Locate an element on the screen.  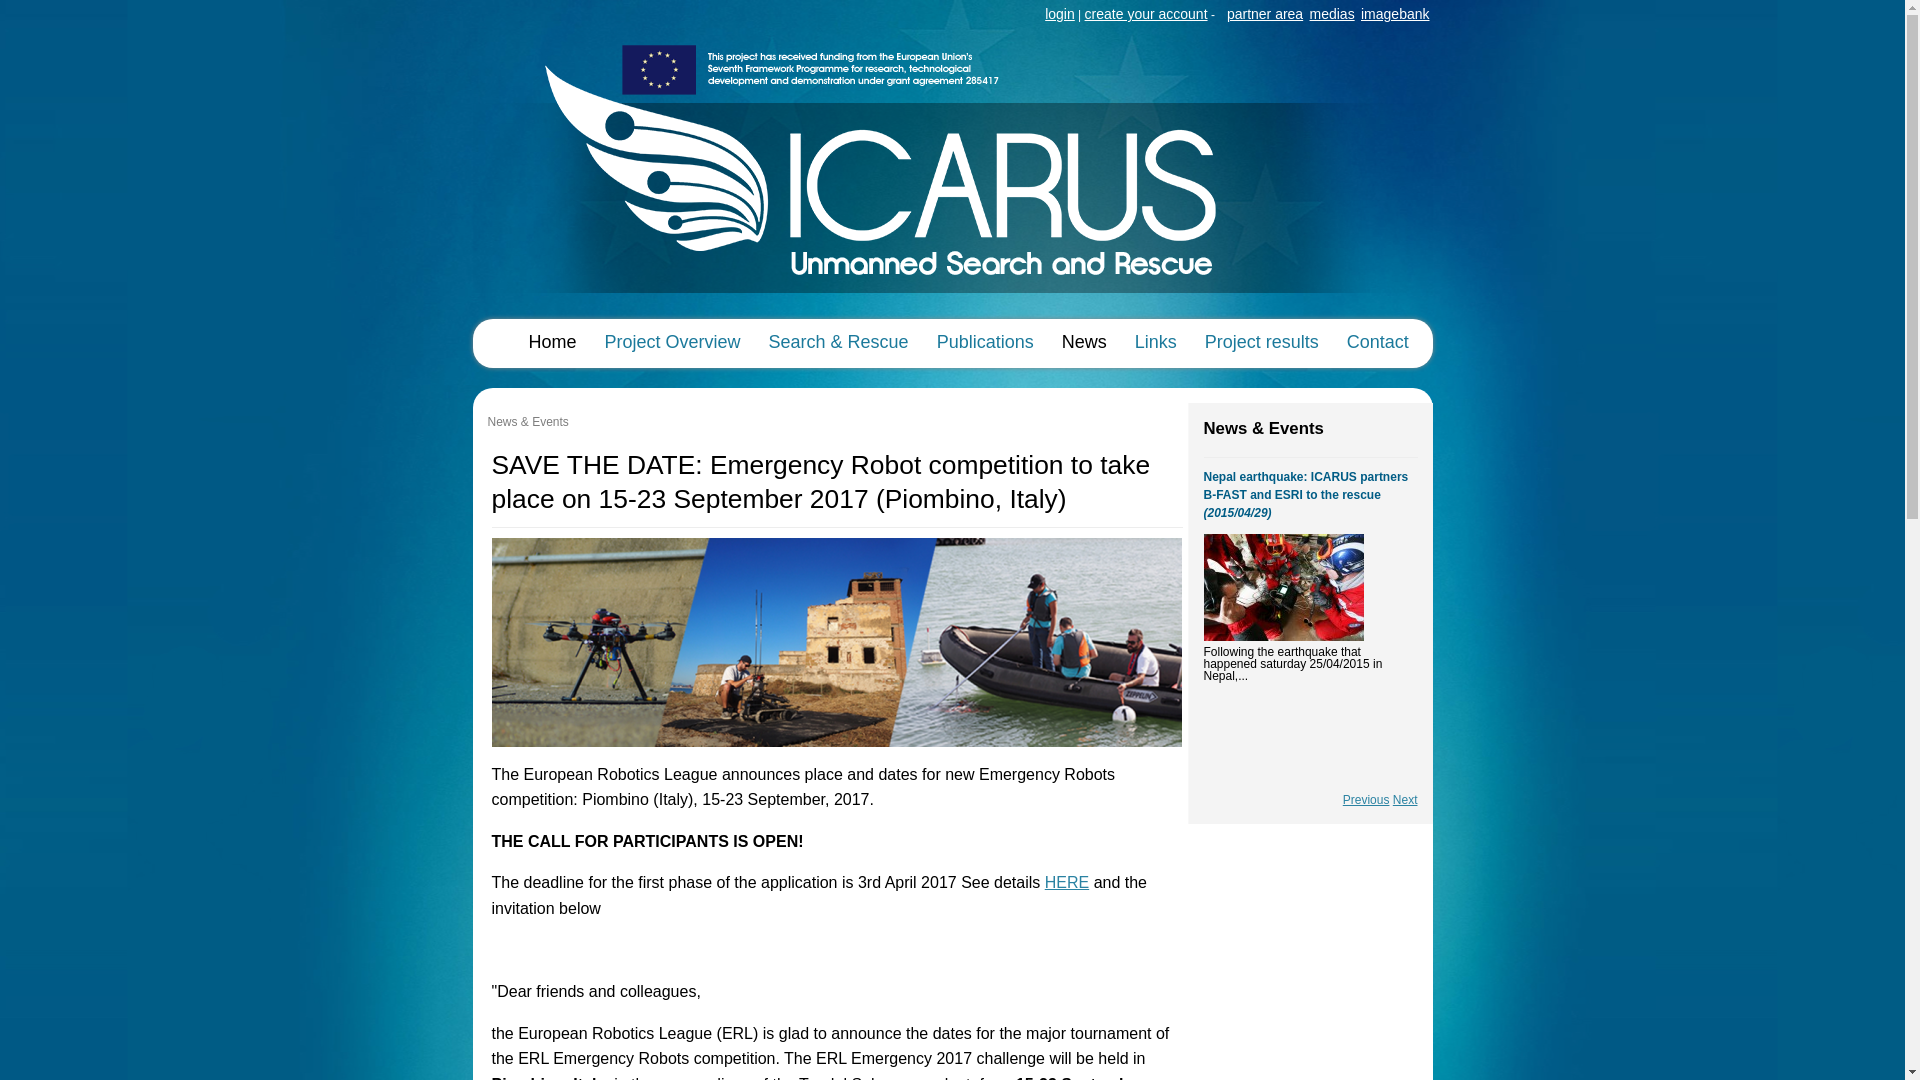
create your account is located at coordinates (1146, 14).